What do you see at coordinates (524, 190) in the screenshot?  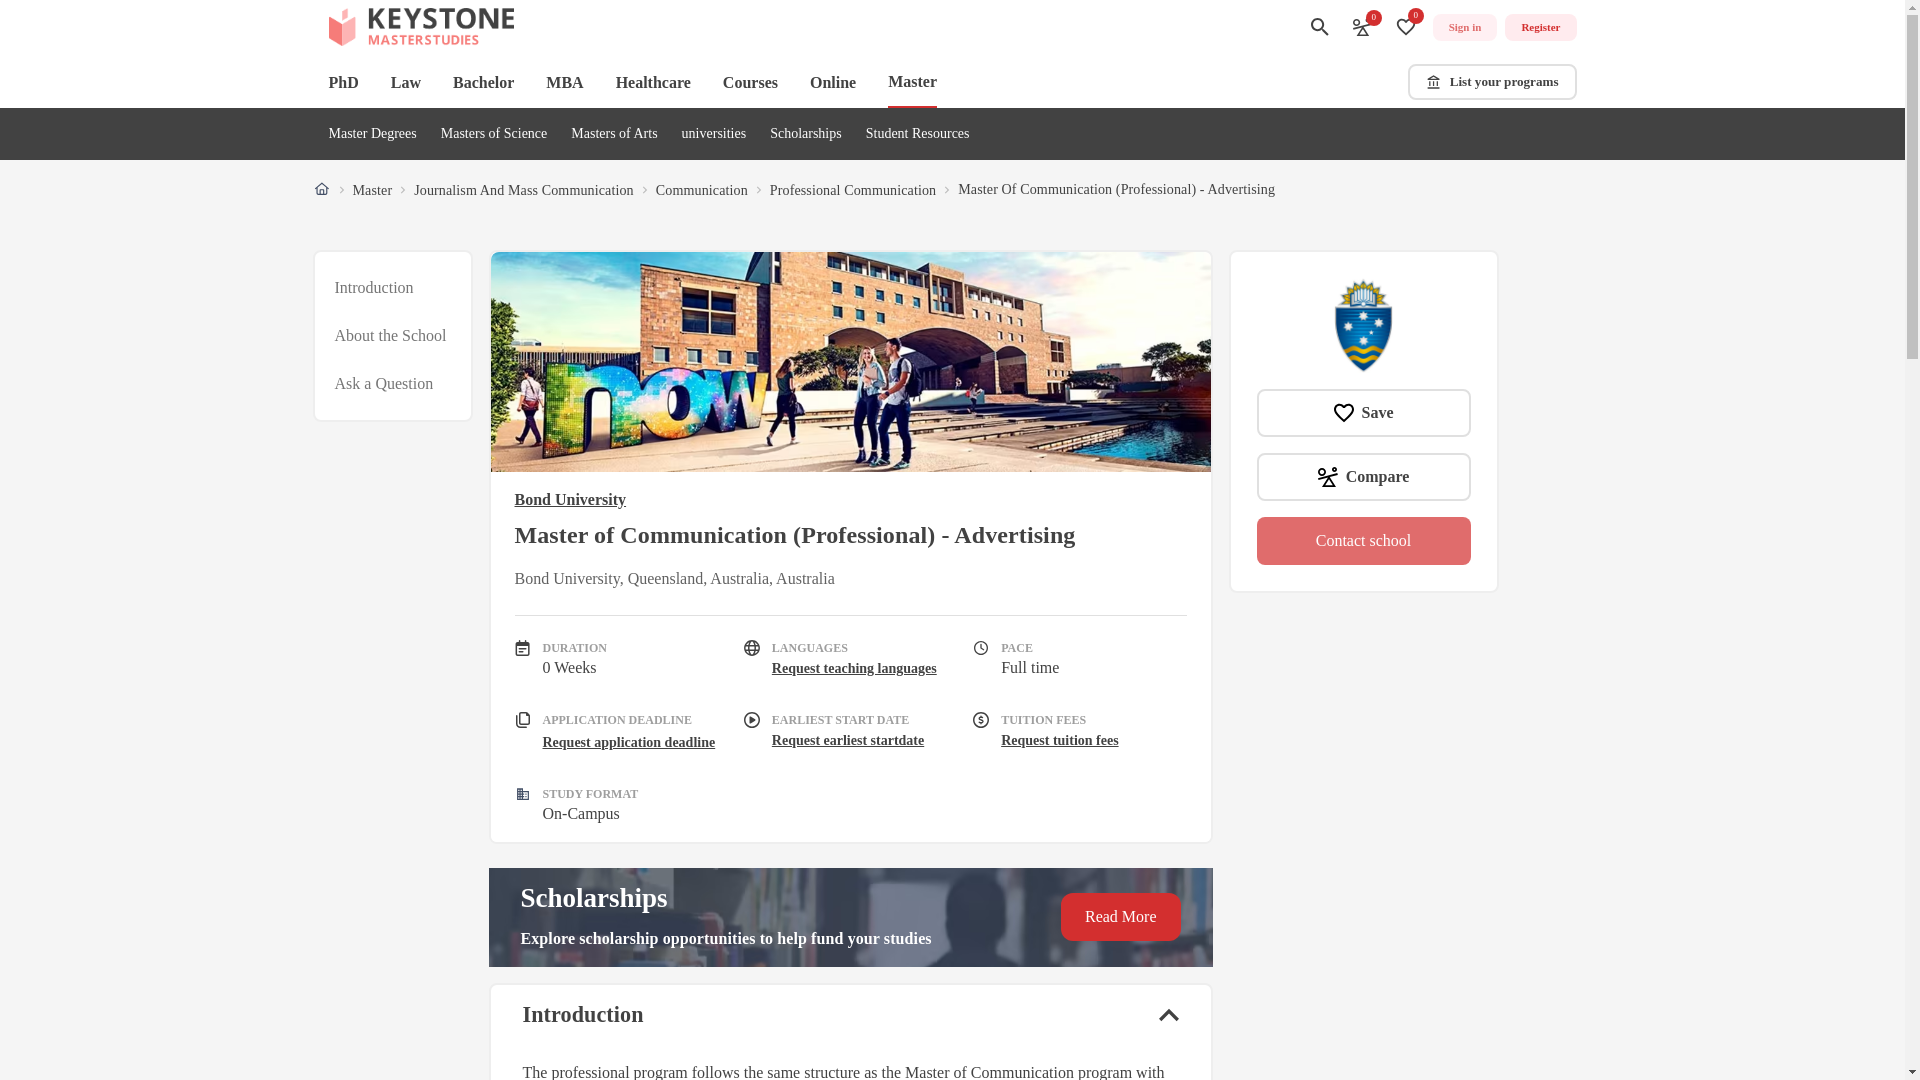 I see `Journalism And Mass Communication` at bounding box center [524, 190].